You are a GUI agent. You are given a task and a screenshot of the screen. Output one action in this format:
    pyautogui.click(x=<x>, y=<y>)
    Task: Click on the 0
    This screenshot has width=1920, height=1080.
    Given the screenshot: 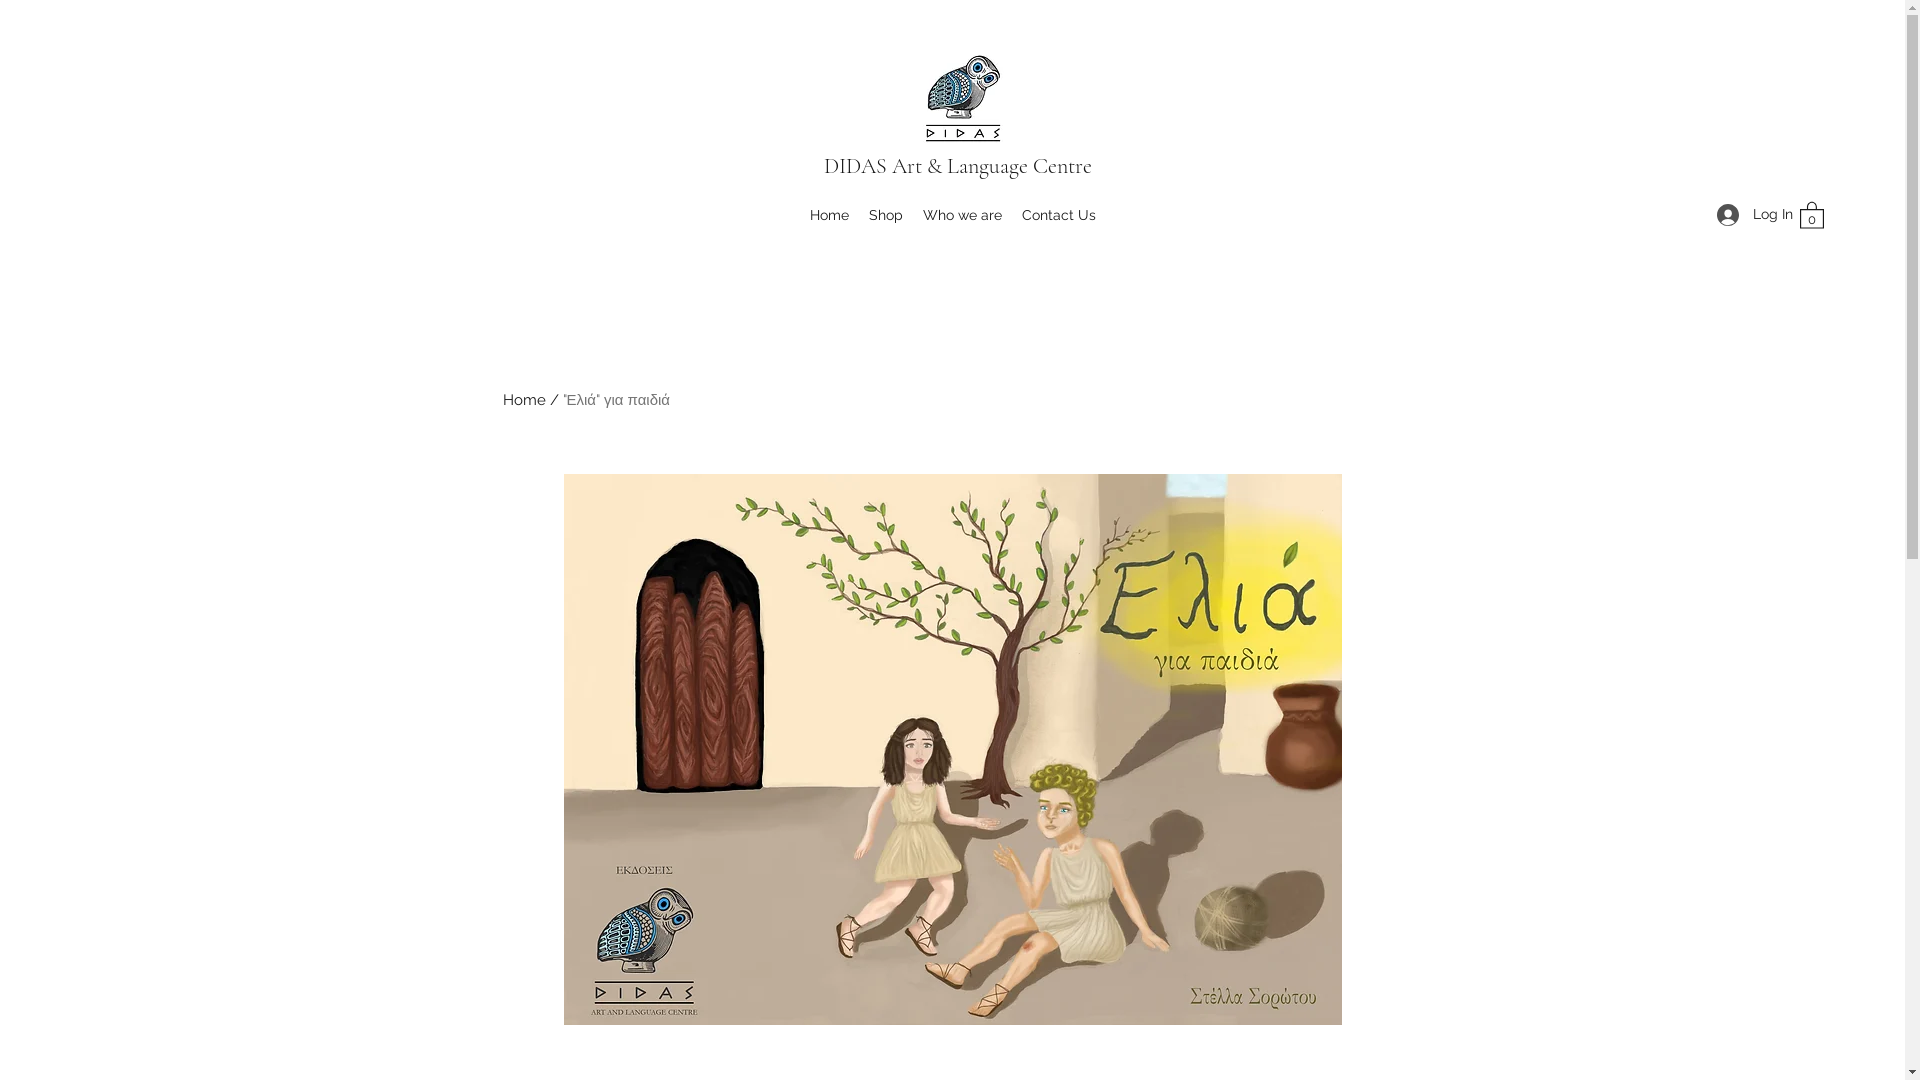 What is the action you would take?
    pyautogui.click(x=1812, y=214)
    